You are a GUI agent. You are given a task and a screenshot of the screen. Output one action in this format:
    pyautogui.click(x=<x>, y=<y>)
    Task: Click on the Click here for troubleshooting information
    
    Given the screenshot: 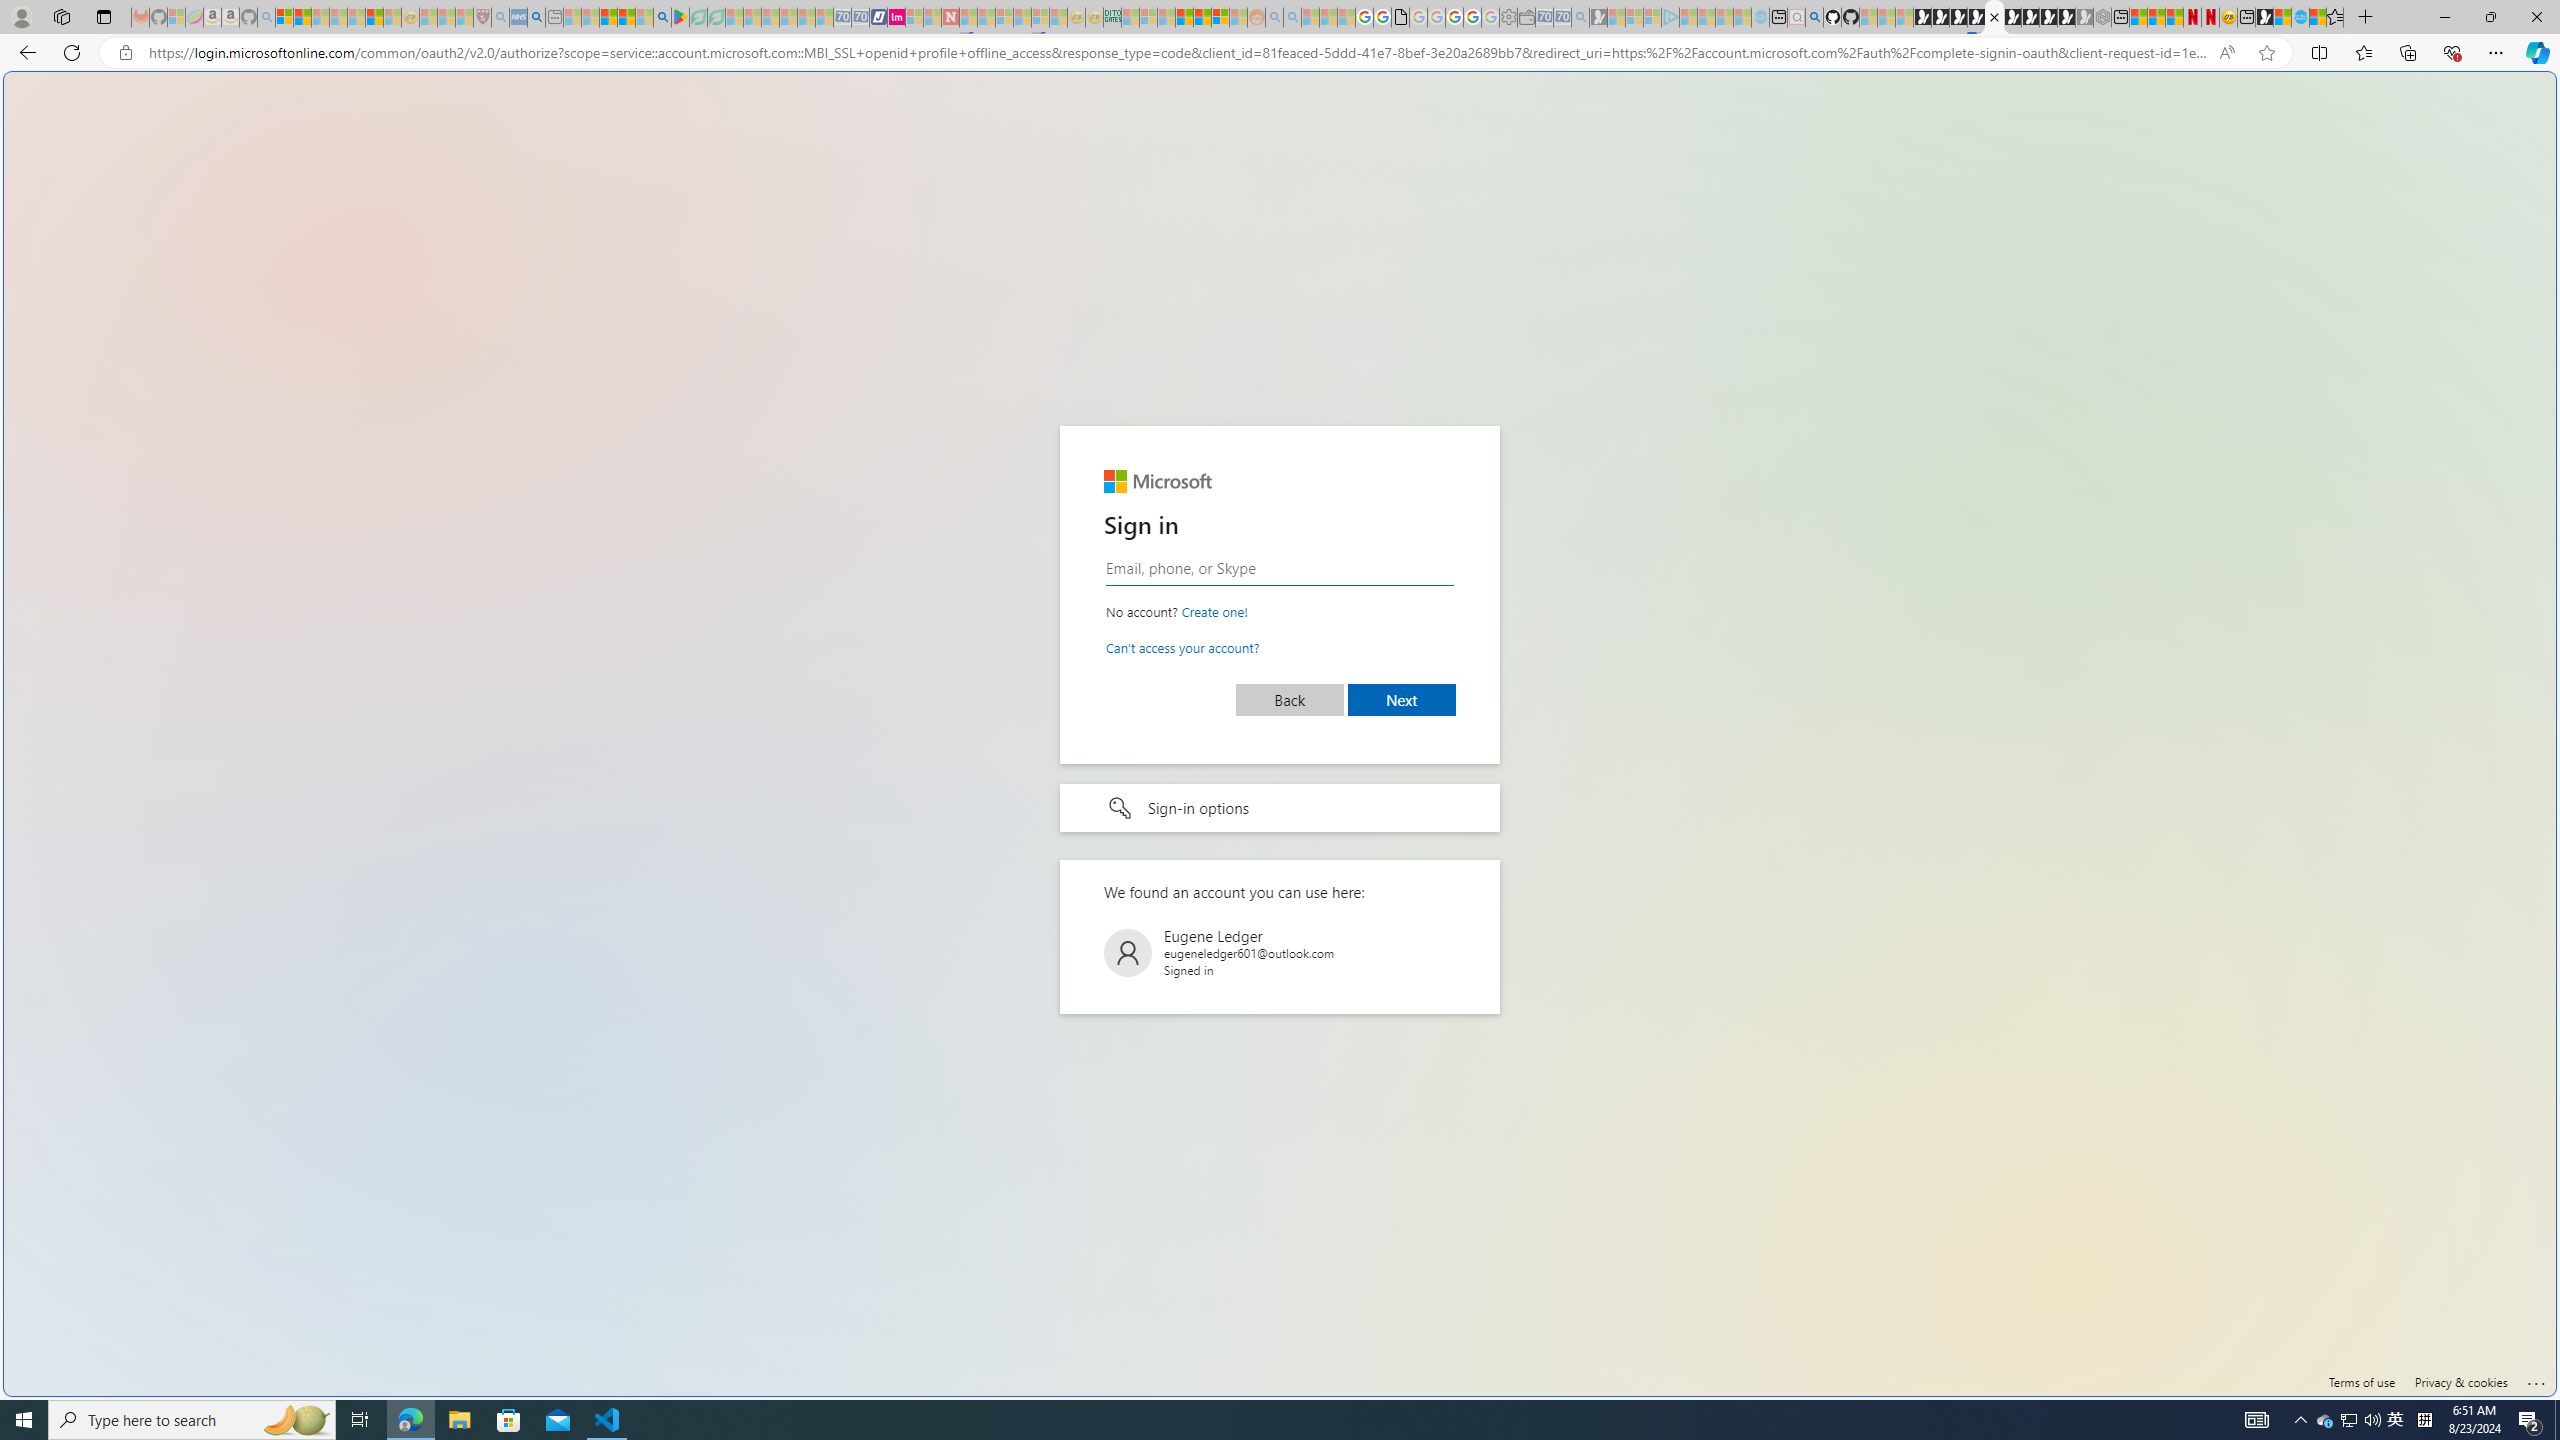 What is the action you would take?
    pyautogui.click(x=2536, y=1380)
    